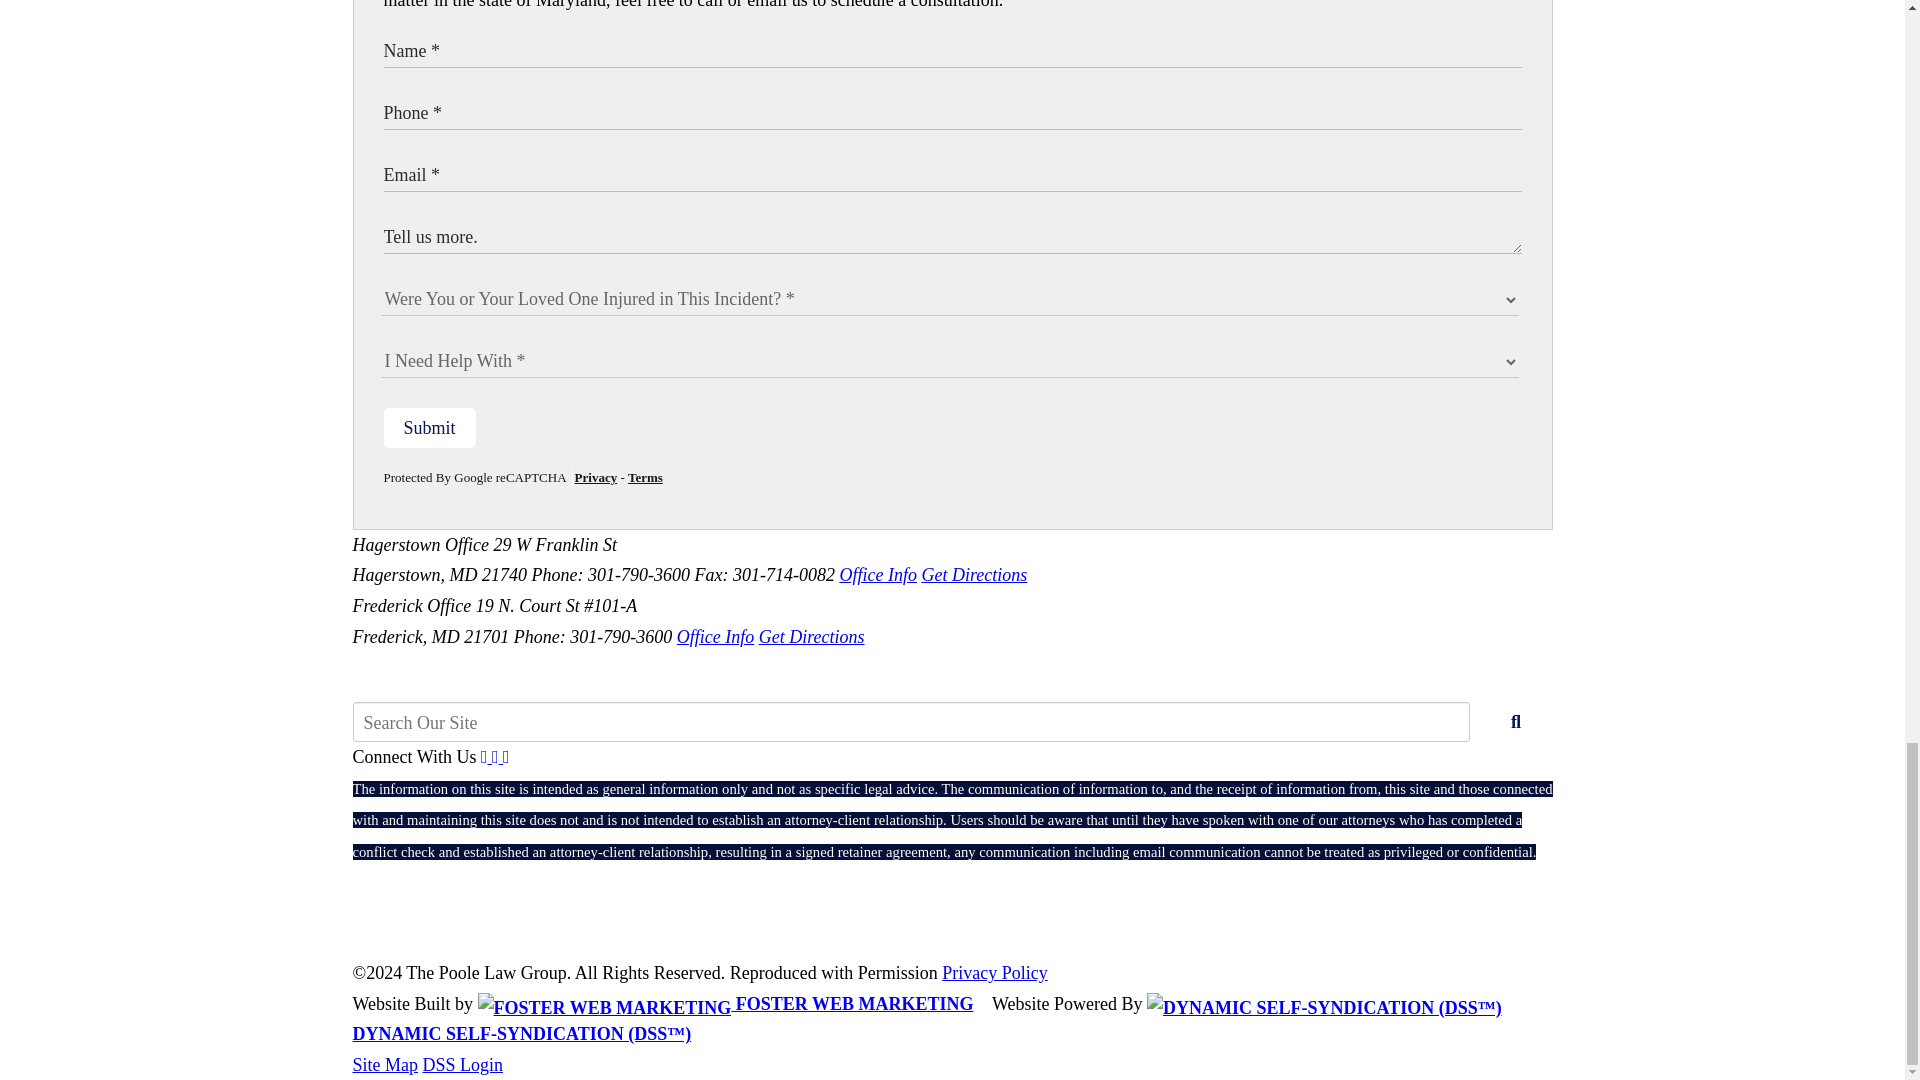  What do you see at coordinates (1516, 722) in the screenshot?
I see `Search` at bounding box center [1516, 722].